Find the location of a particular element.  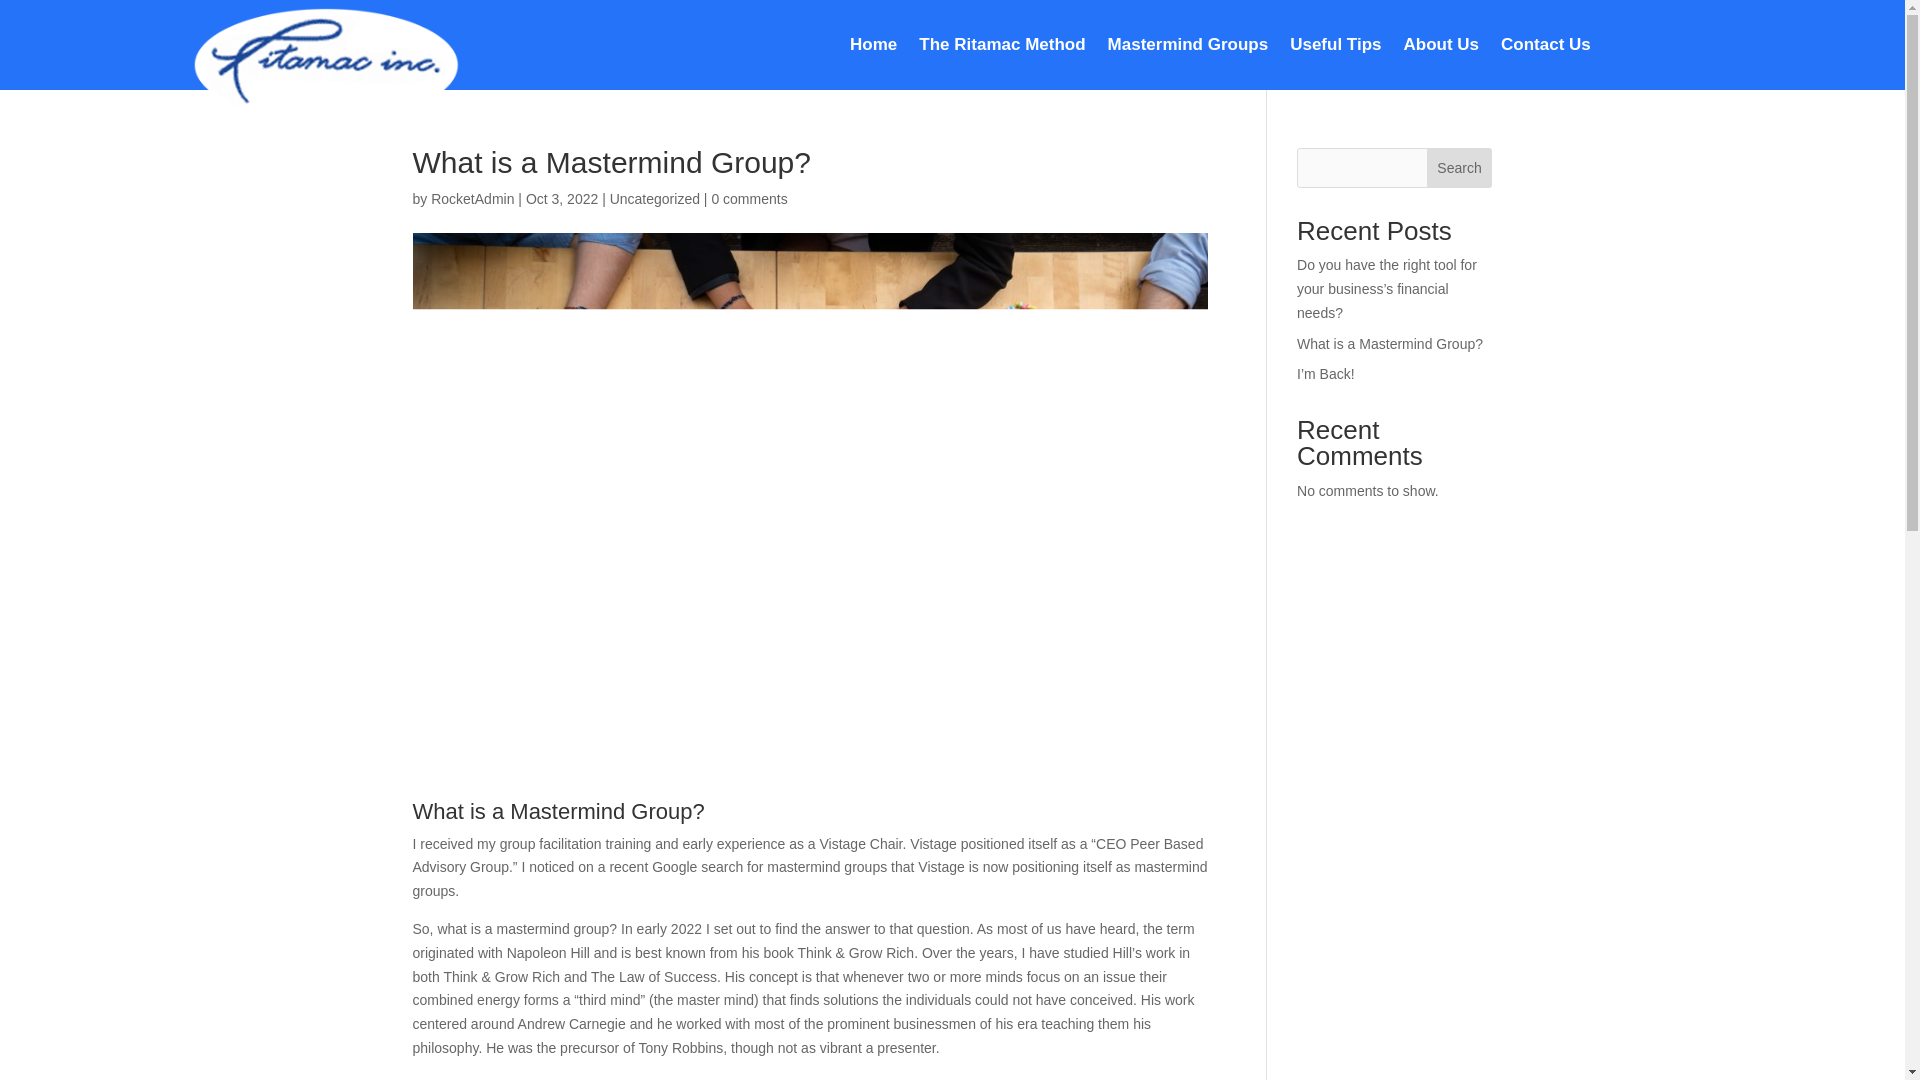

Posts by RocketAdmin is located at coordinates (472, 199).